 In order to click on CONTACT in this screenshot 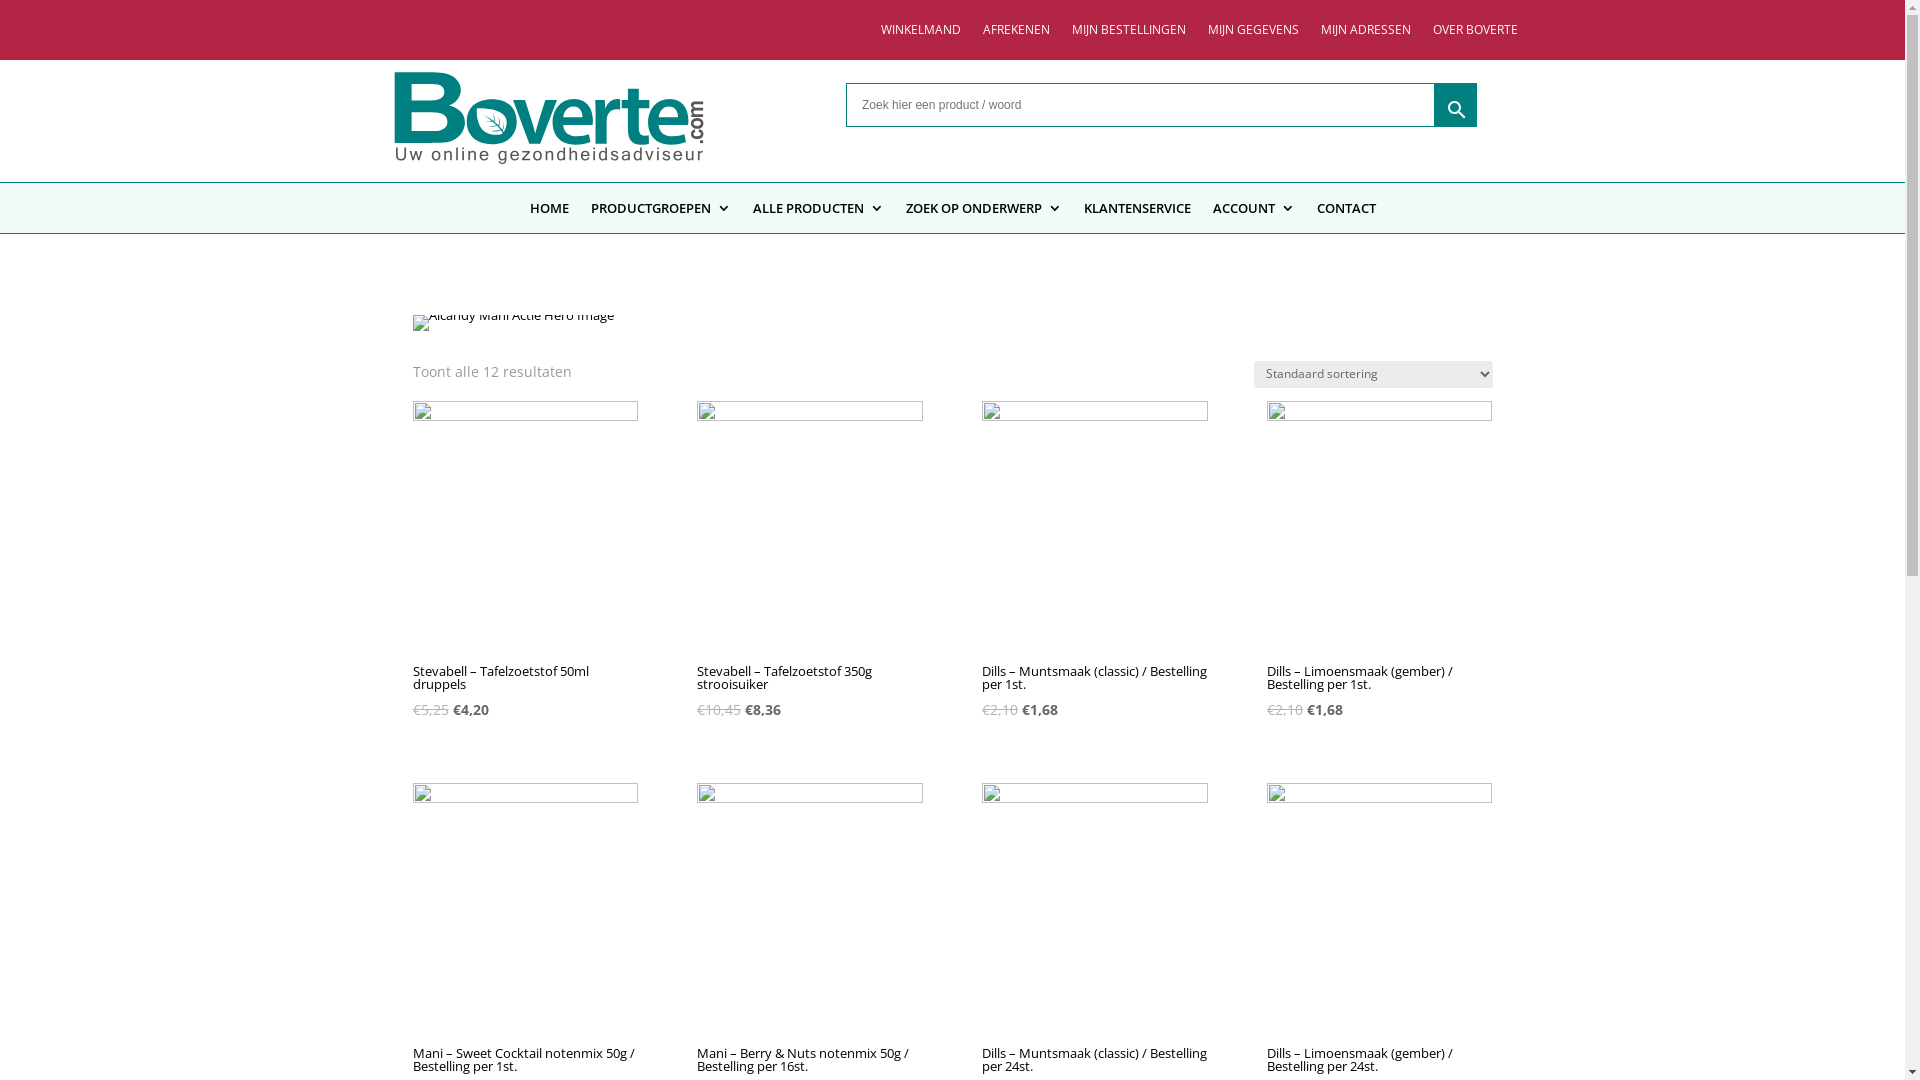, I will do `click(1346, 212)`.